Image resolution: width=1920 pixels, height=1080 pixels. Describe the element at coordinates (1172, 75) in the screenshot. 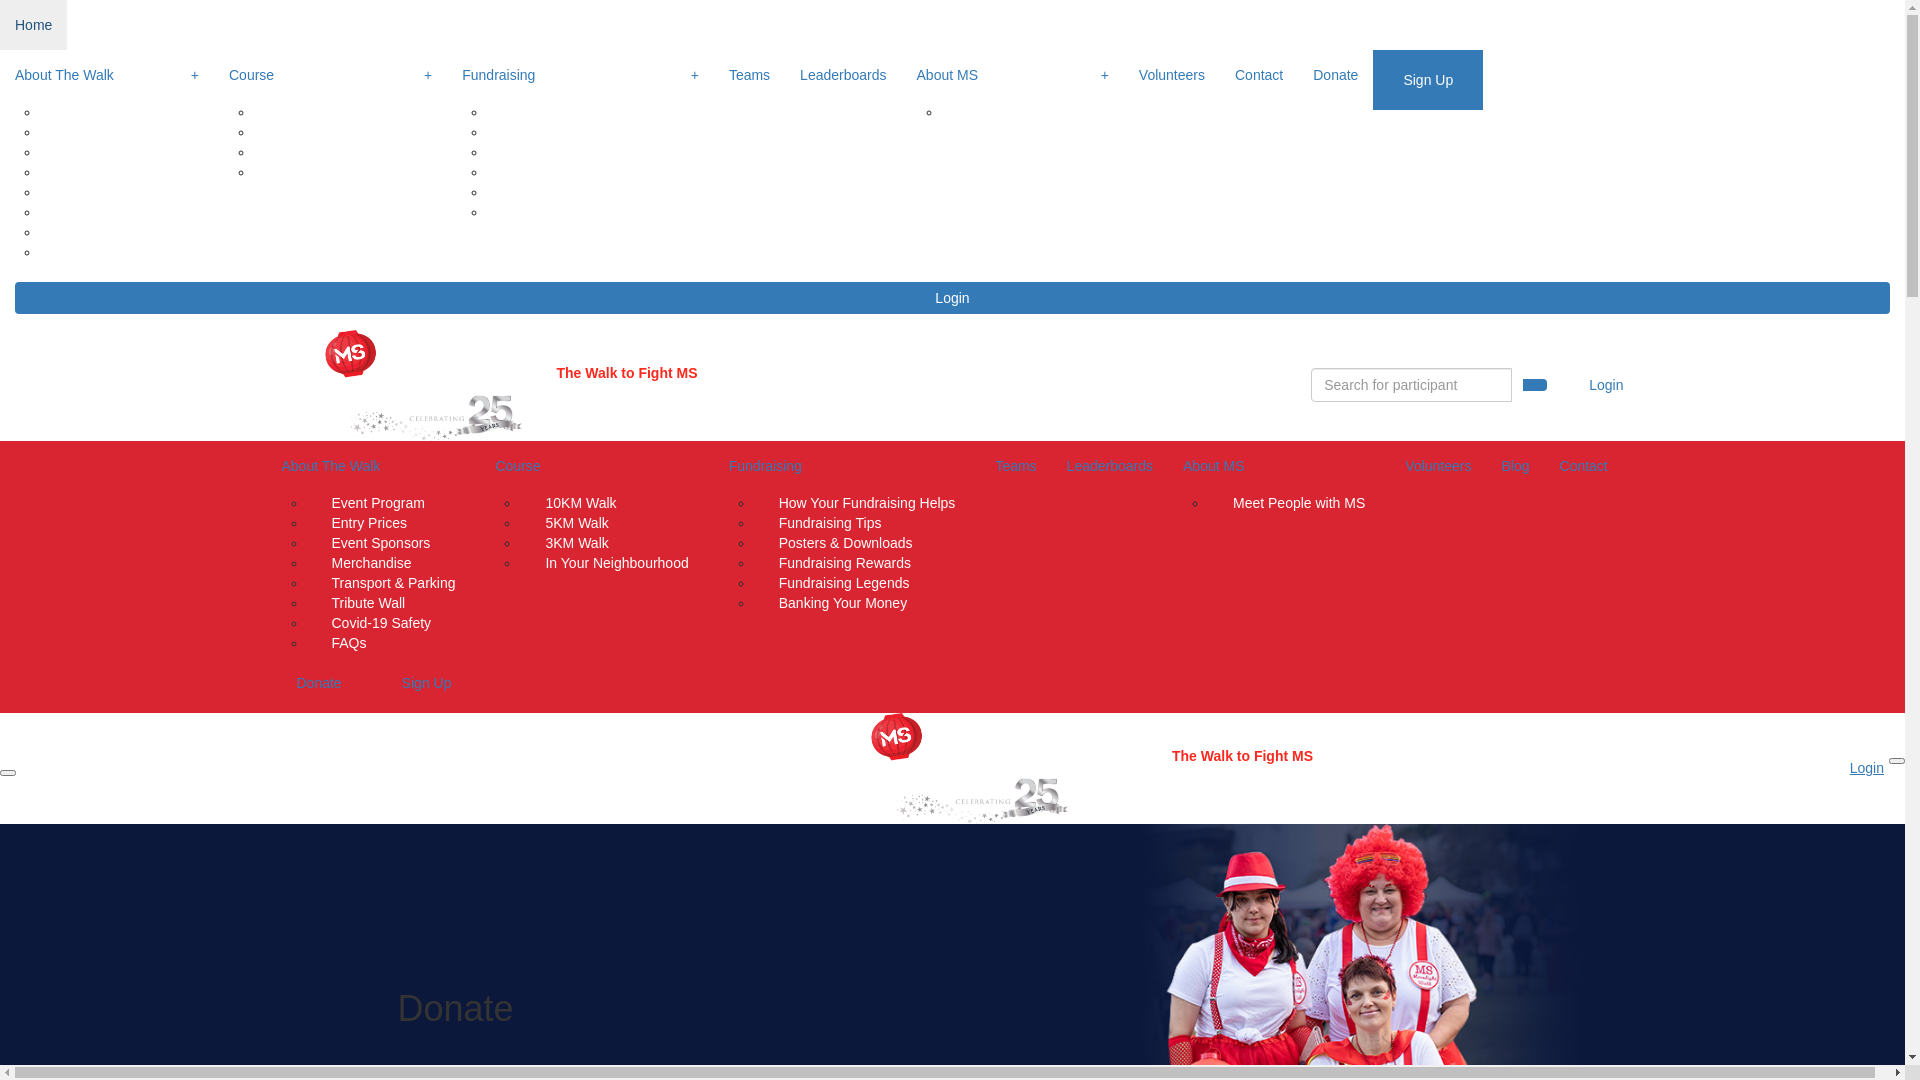

I see `Volunteers` at that location.